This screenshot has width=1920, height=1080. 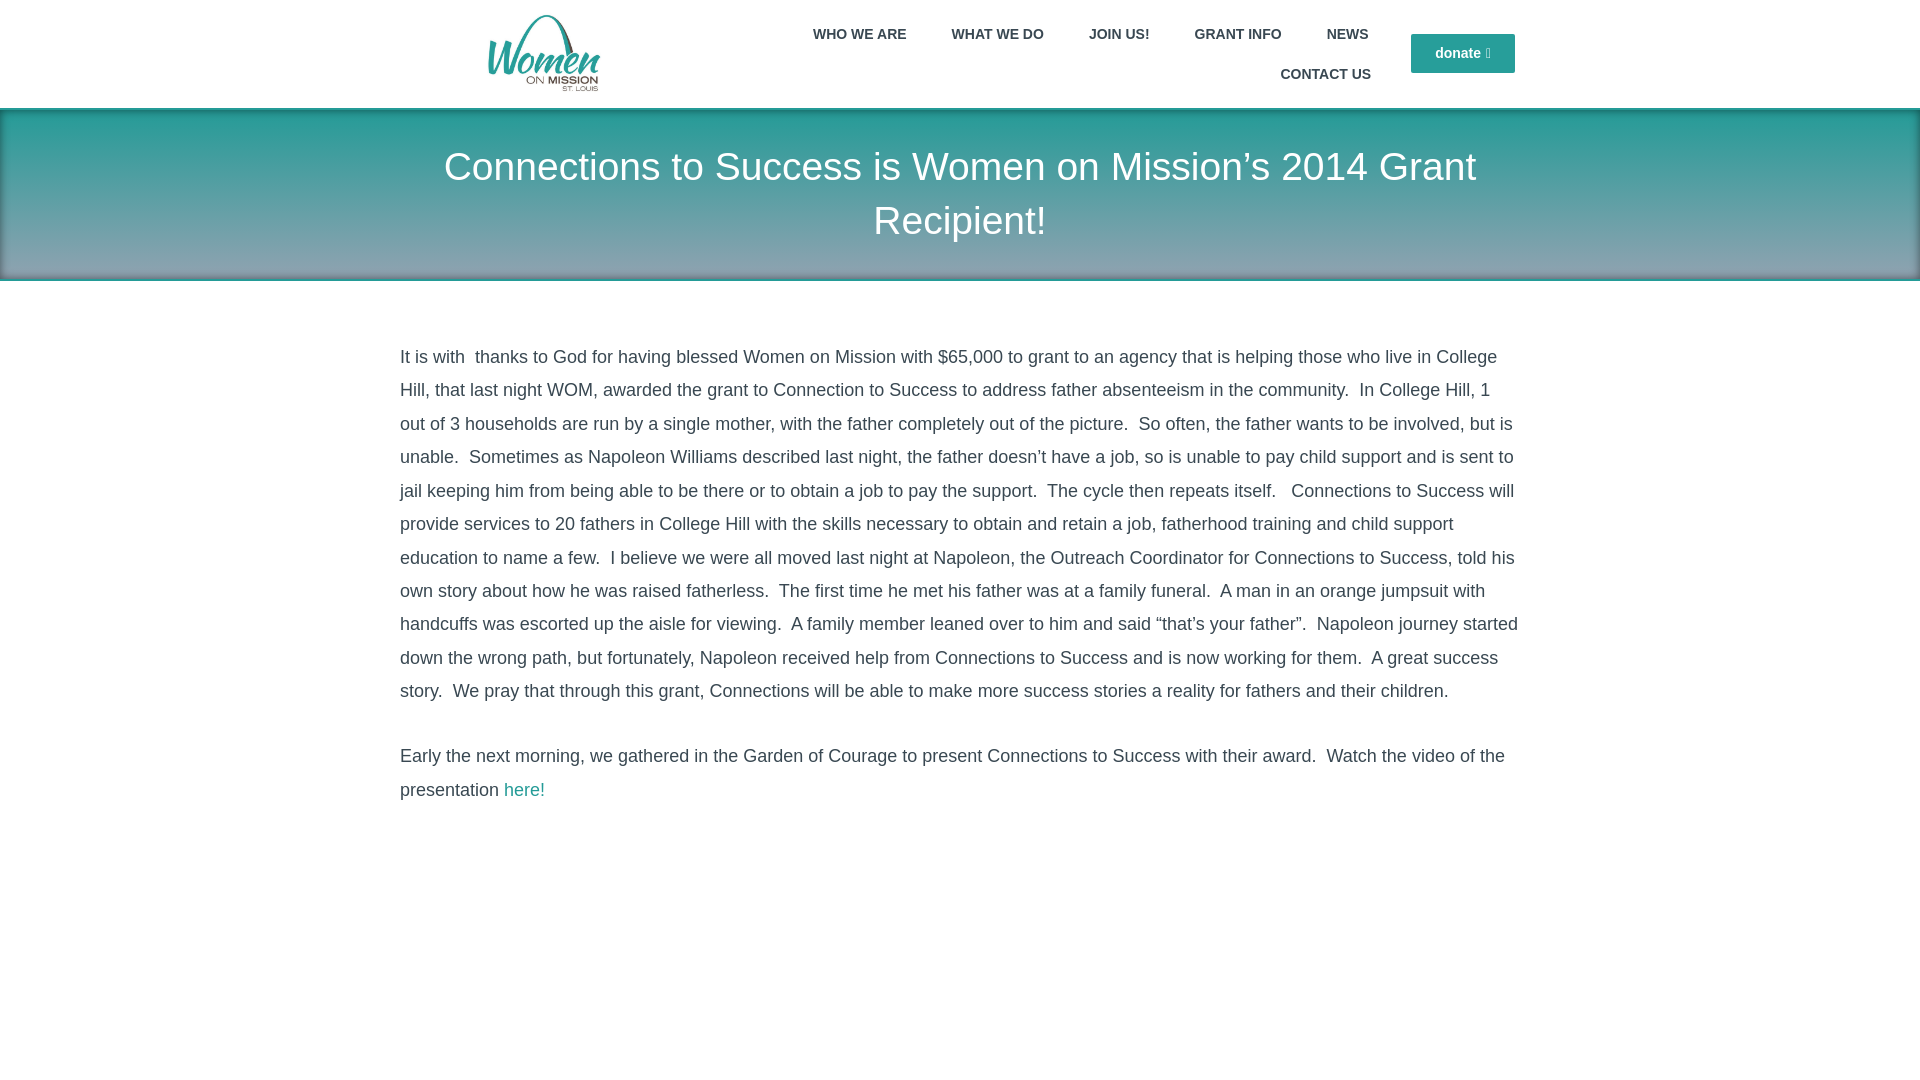 What do you see at coordinates (1324, 74) in the screenshot?
I see `CONTACT US` at bounding box center [1324, 74].